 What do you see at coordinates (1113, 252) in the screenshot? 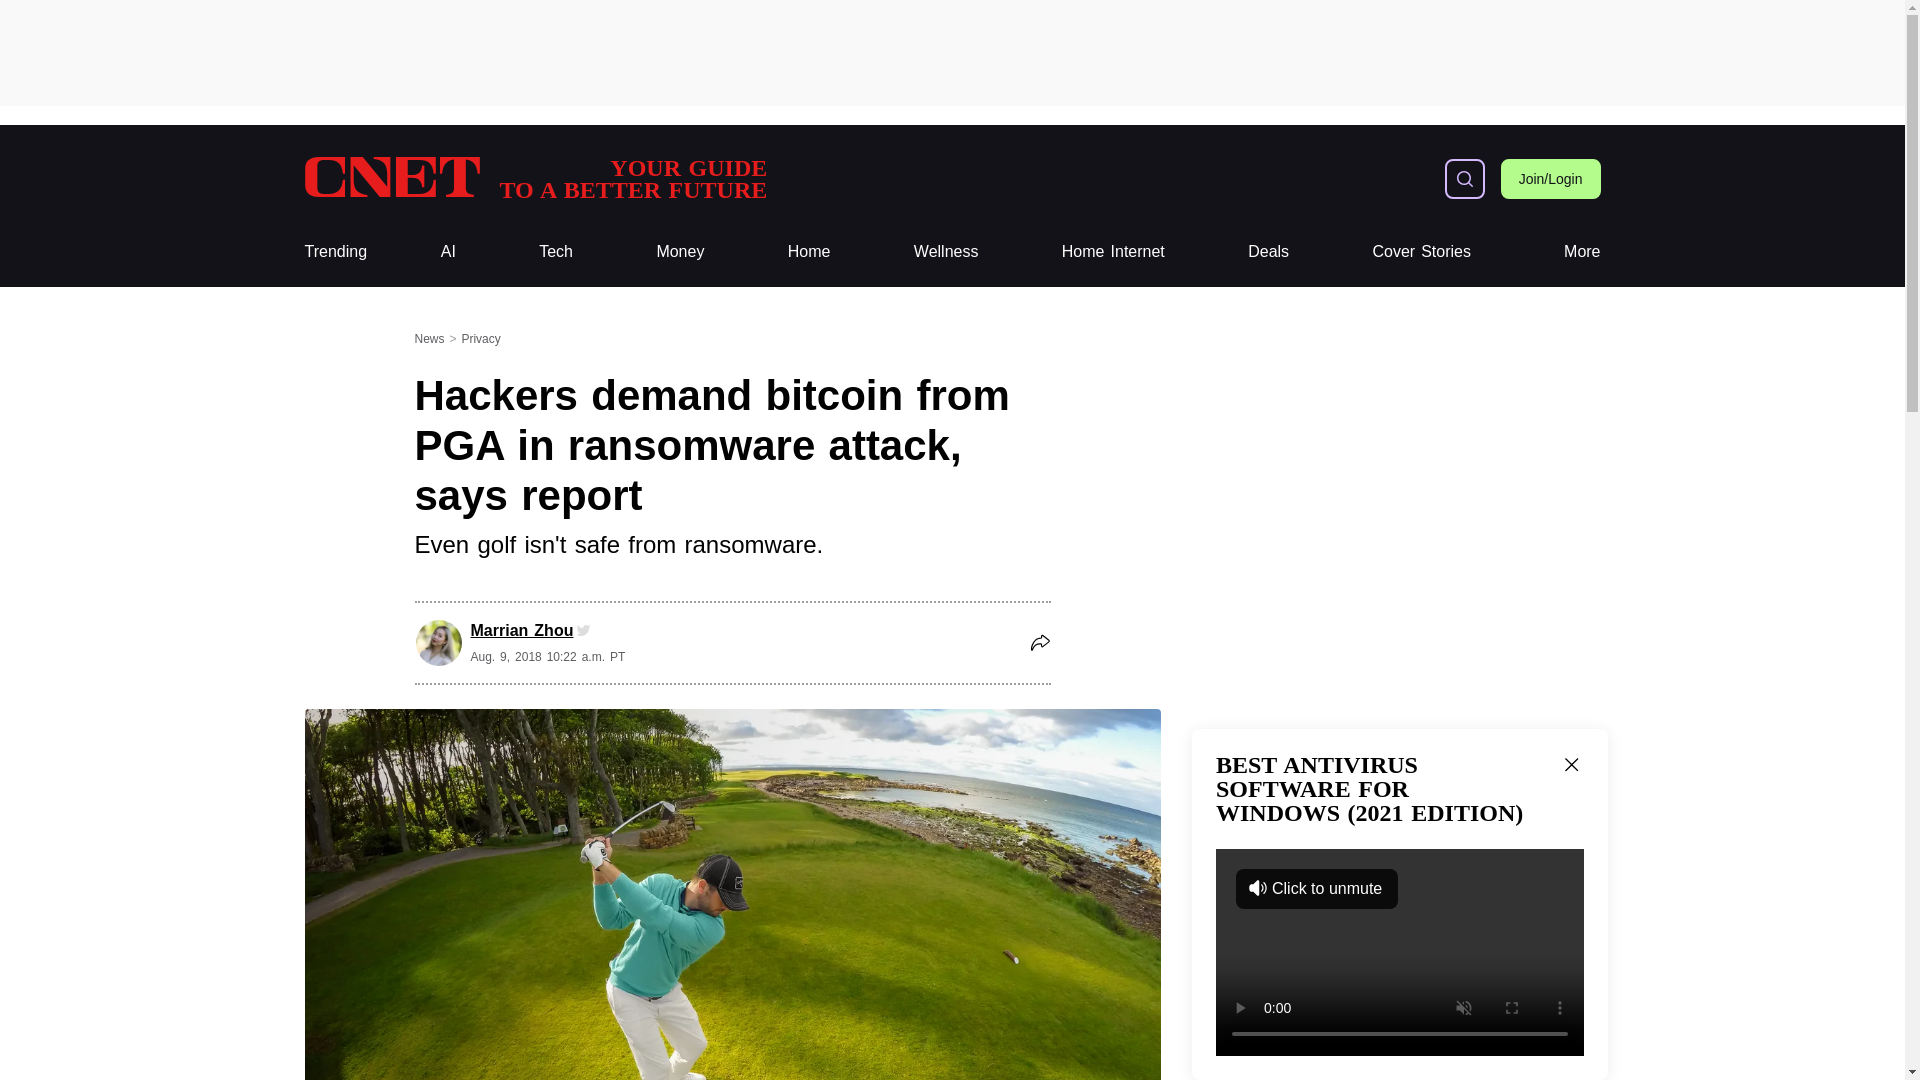
I see `AI` at bounding box center [1113, 252].